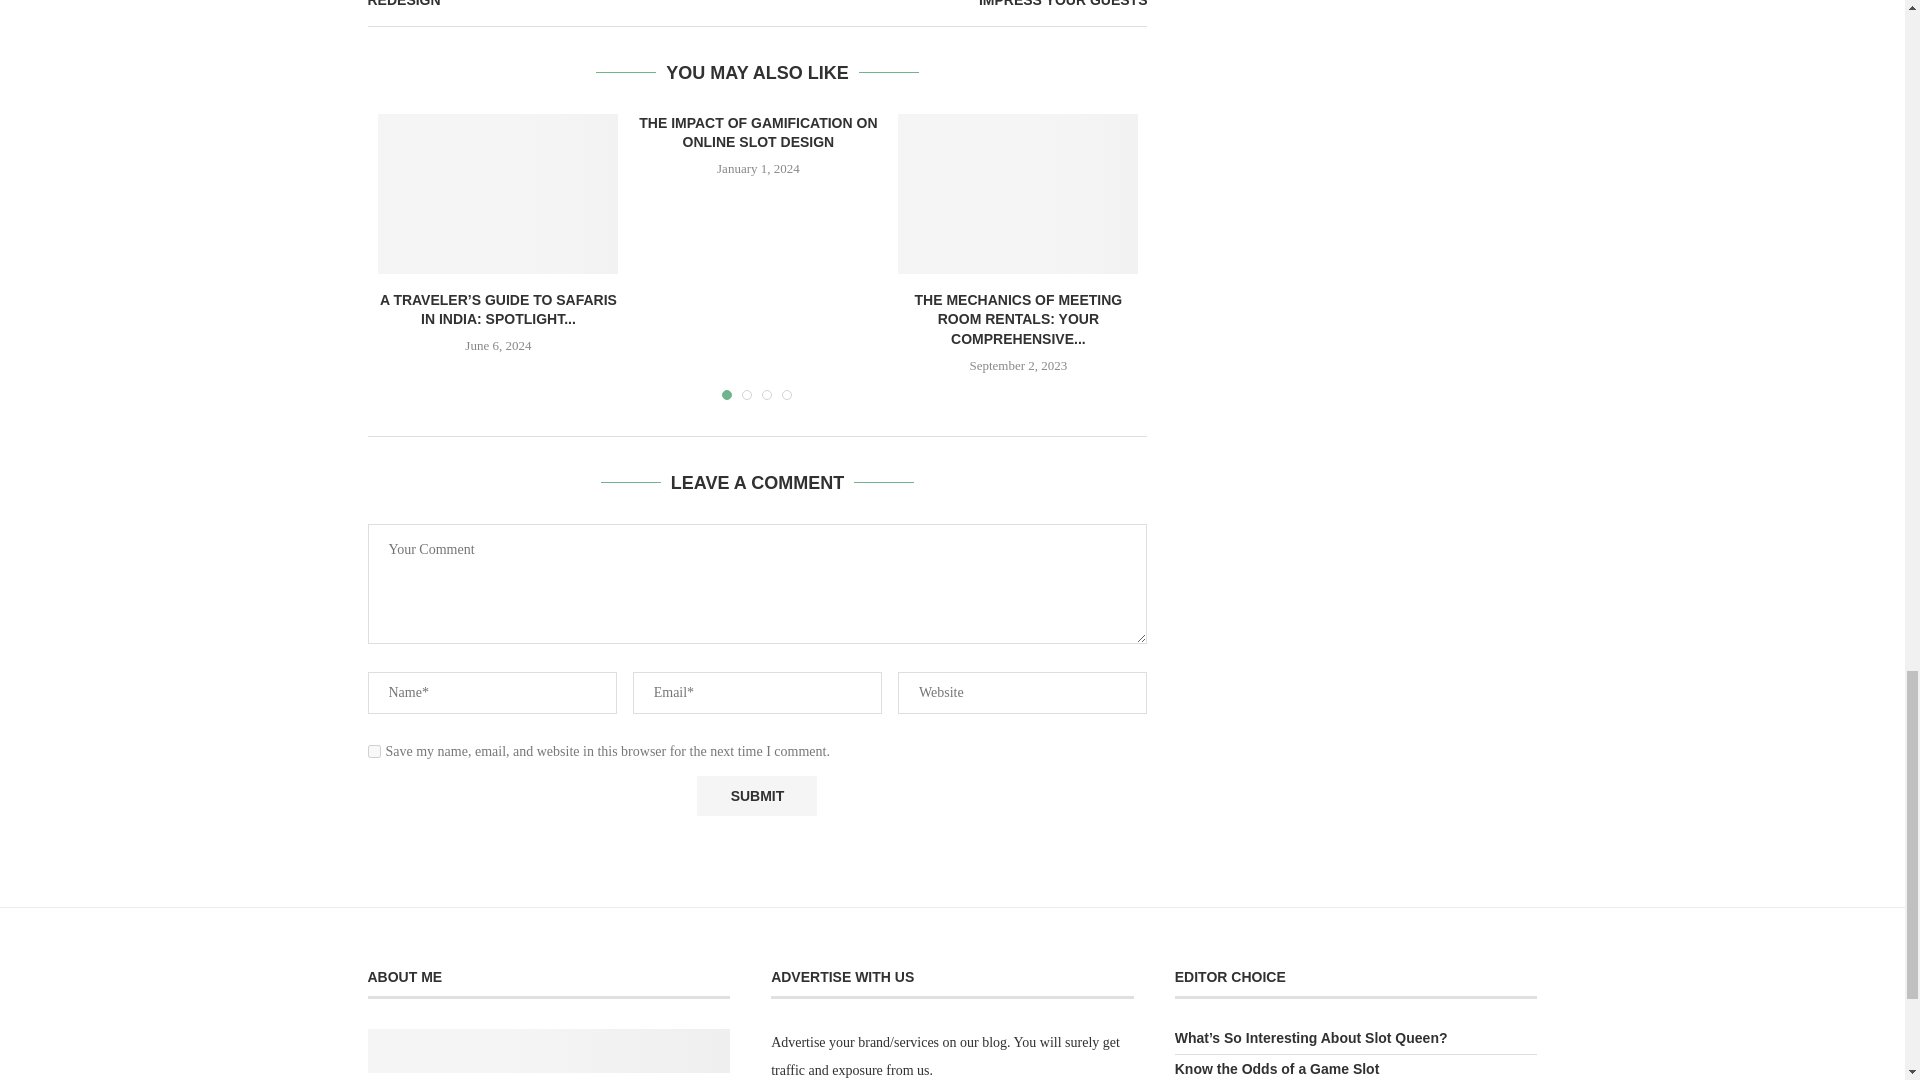  What do you see at coordinates (953, 5) in the screenshot?
I see `TIPS FOR BACKYARD BARBECUE PARTY TO IMPRESS YOUR GUESTS` at bounding box center [953, 5].